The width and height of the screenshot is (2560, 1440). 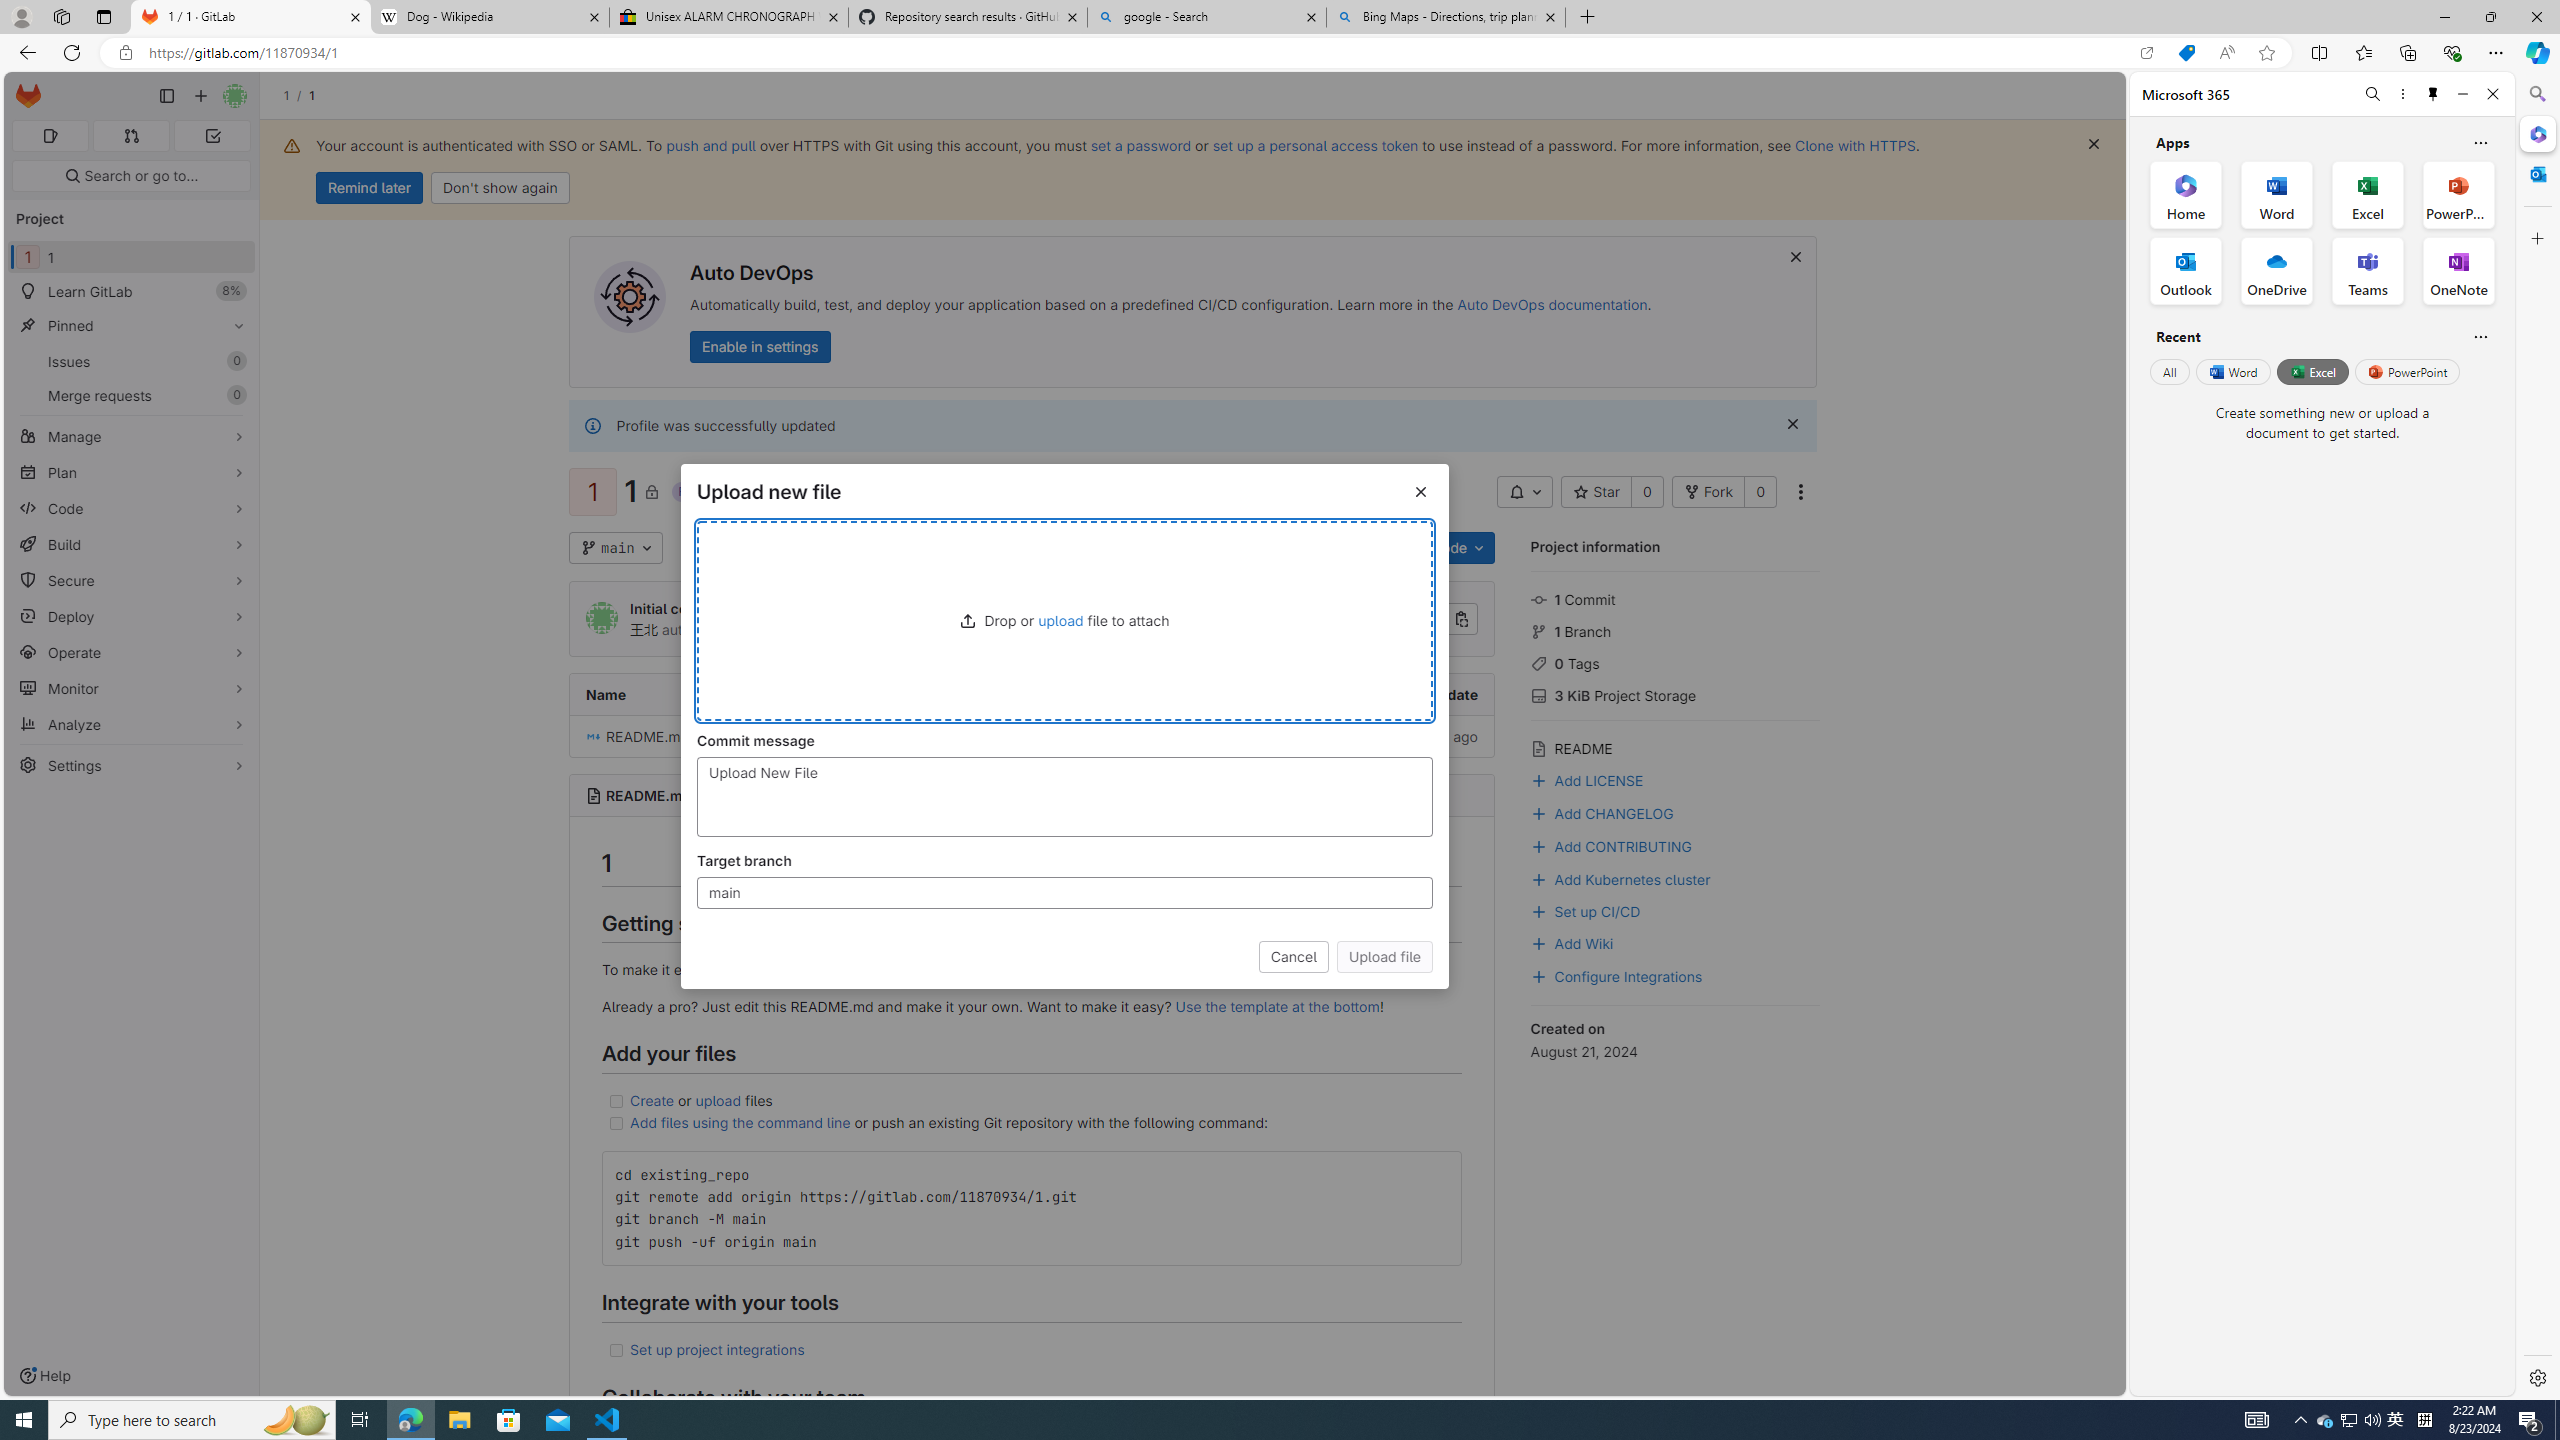 What do you see at coordinates (1552, 304) in the screenshot?
I see `Auto DevOps documentation` at bounding box center [1552, 304].